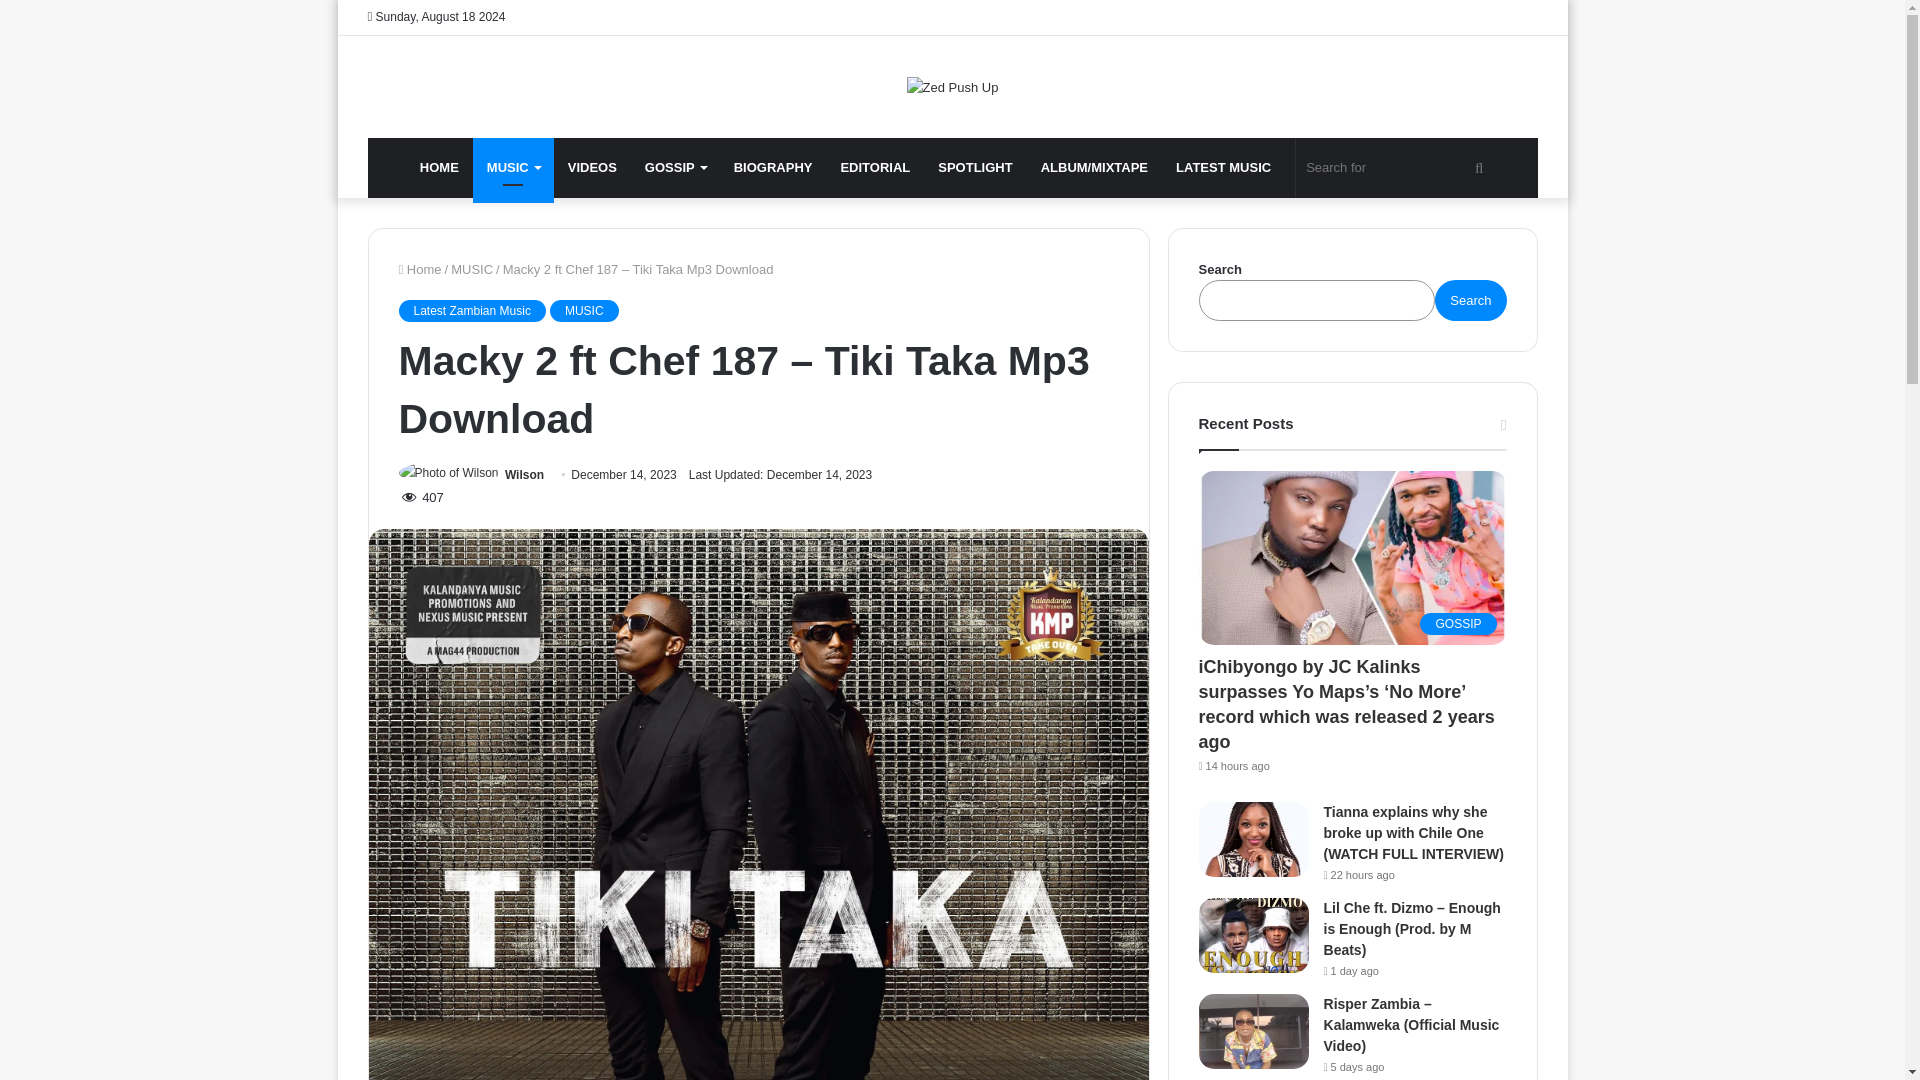 The width and height of the screenshot is (1920, 1080). I want to click on EDITORIAL, so click(874, 168).